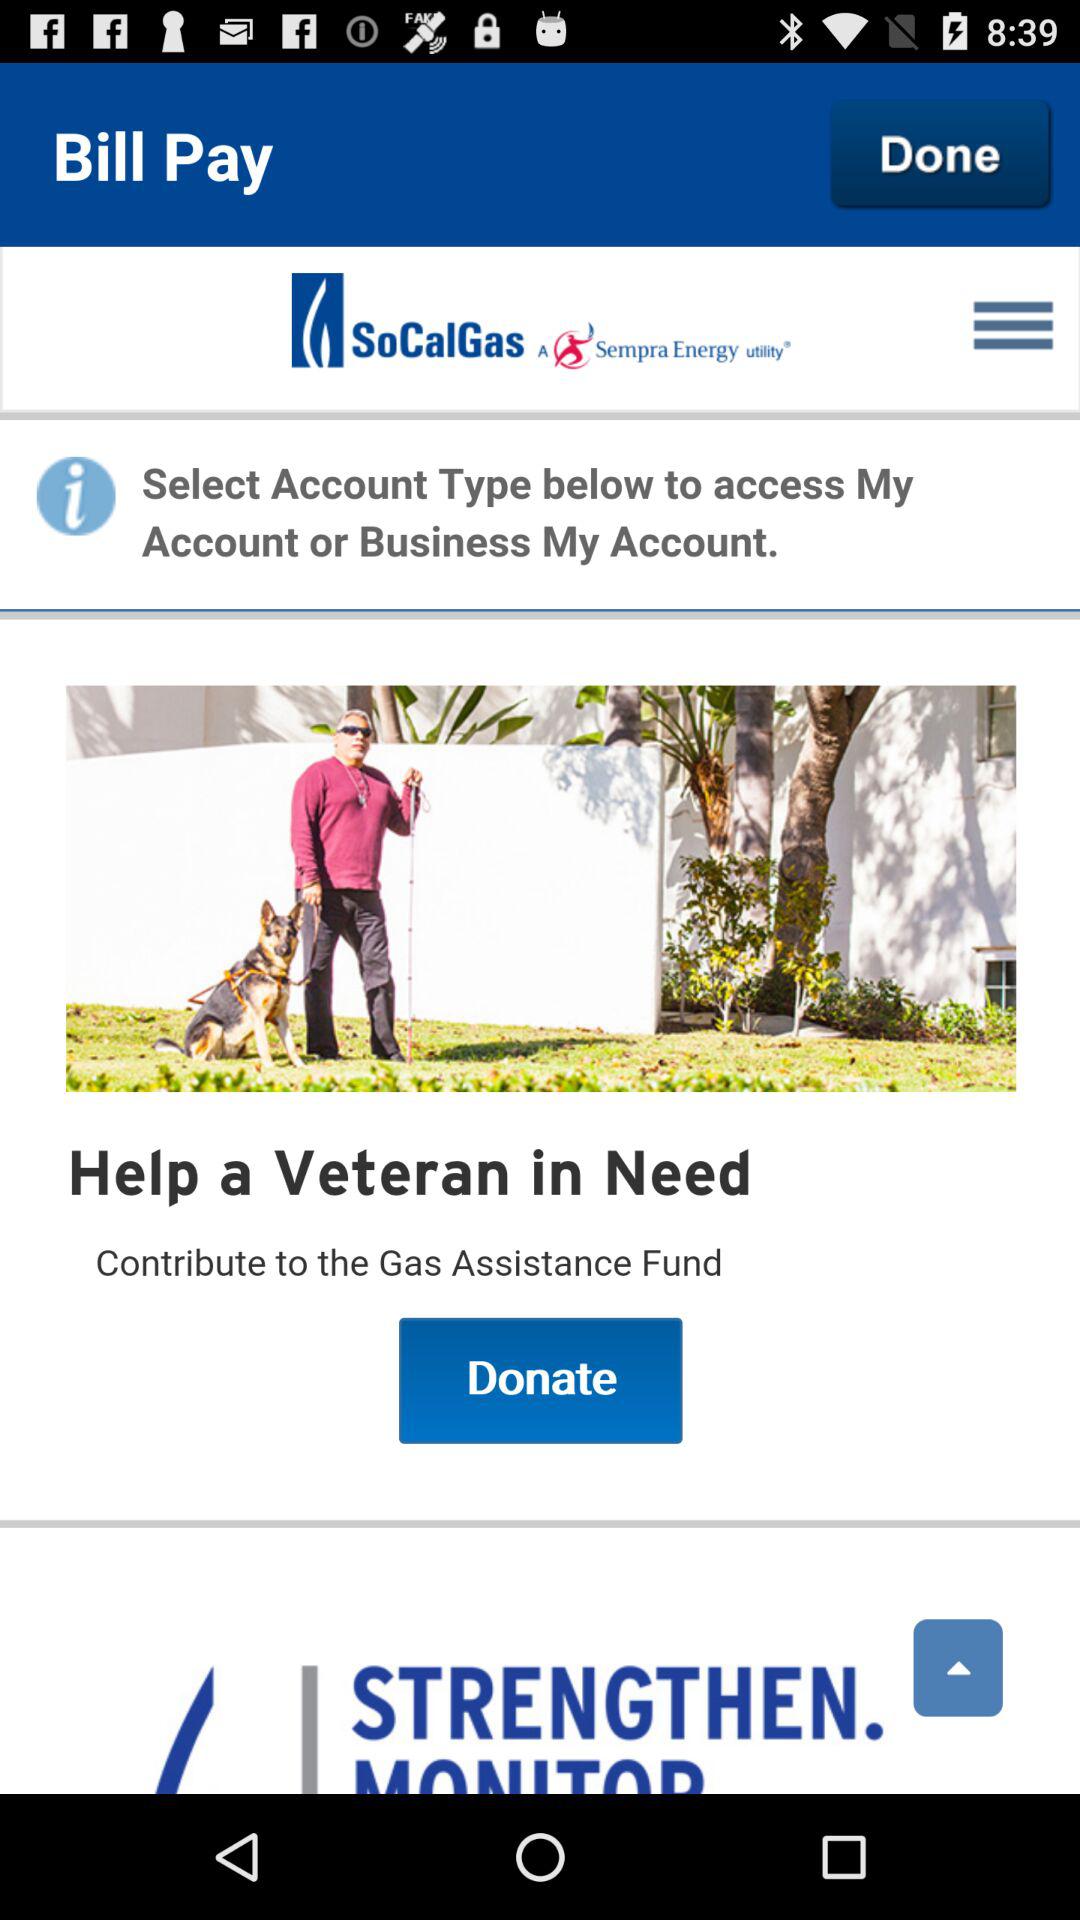 The height and width of the screenshot is (1920, 1080). What do you see at coordinates (941, 154) in the screenshot?
I see `done` at bounding box center [941, 154].